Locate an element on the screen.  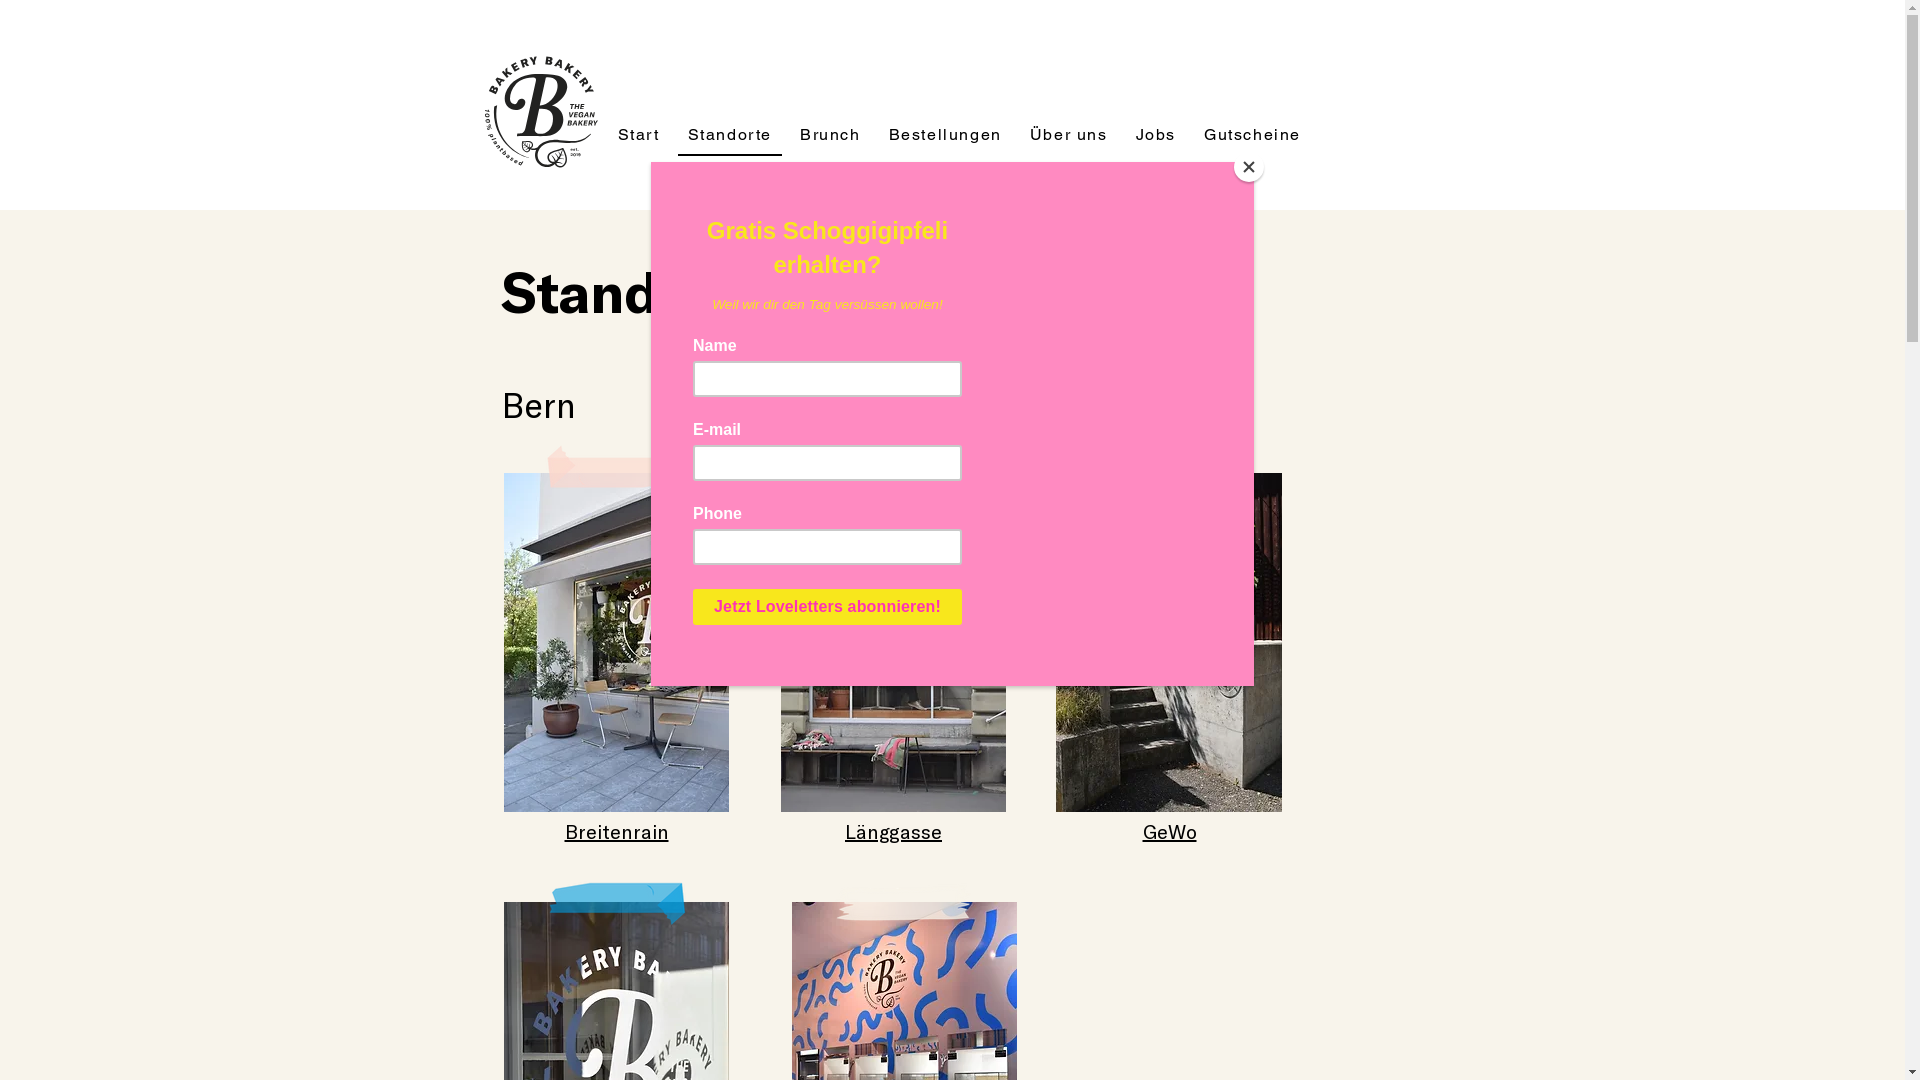
Breitenrain is located at coordinates (616, 831).